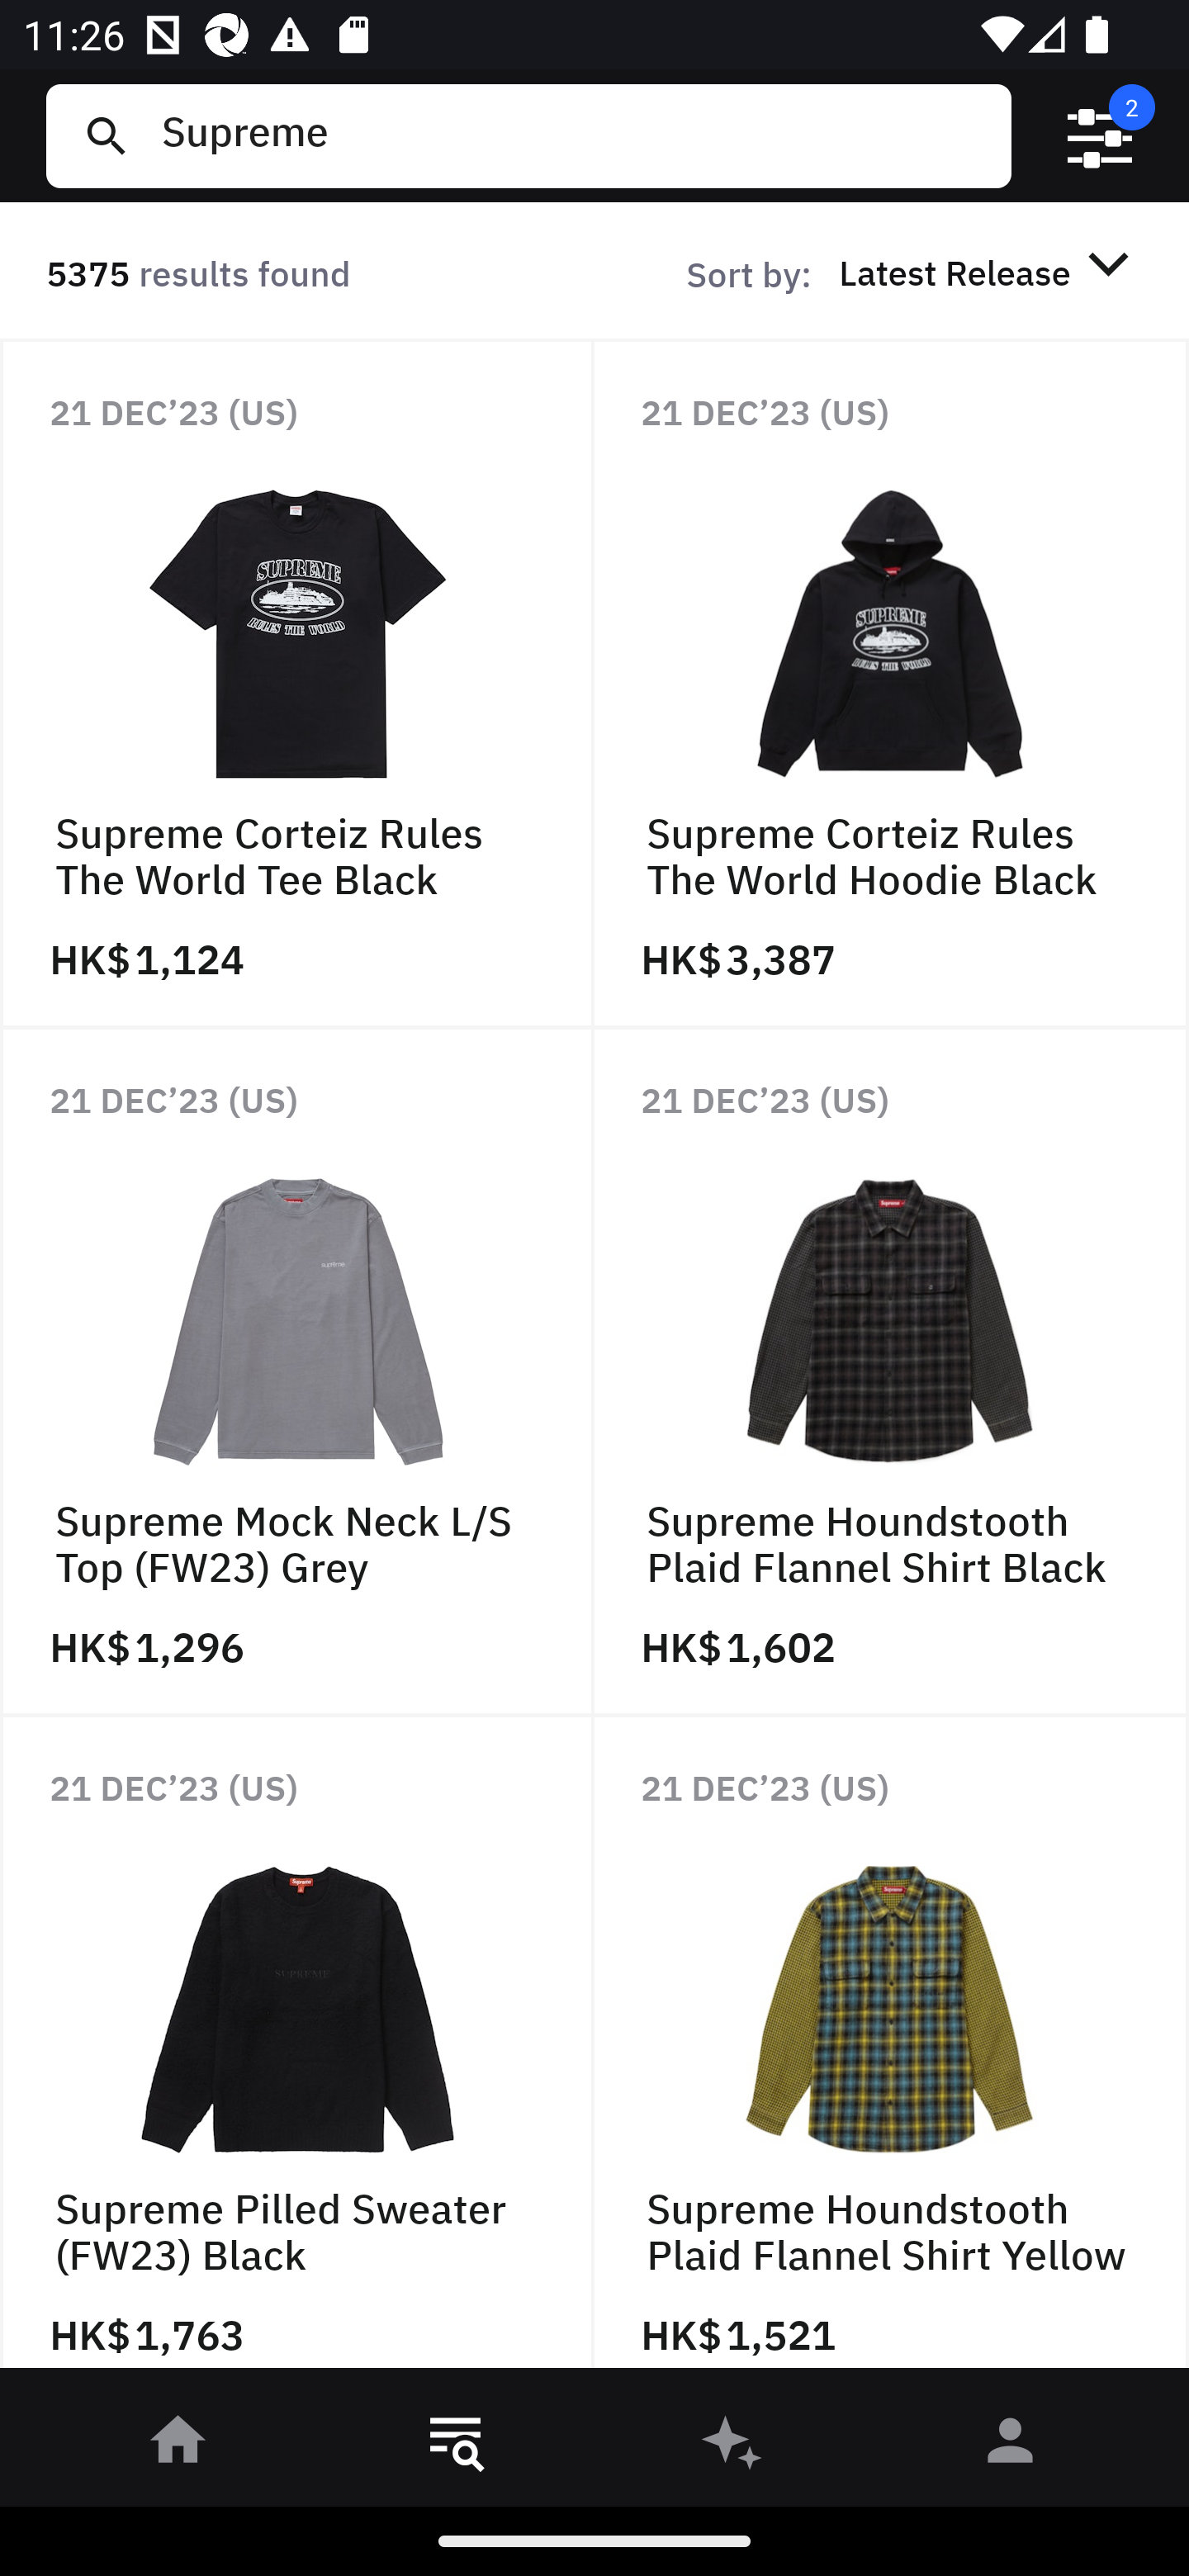 This screenshot has width=1189, height=2576. Describe the element at coordinates (178, 2446) in the screenshot. I see `󰋜` at that location.